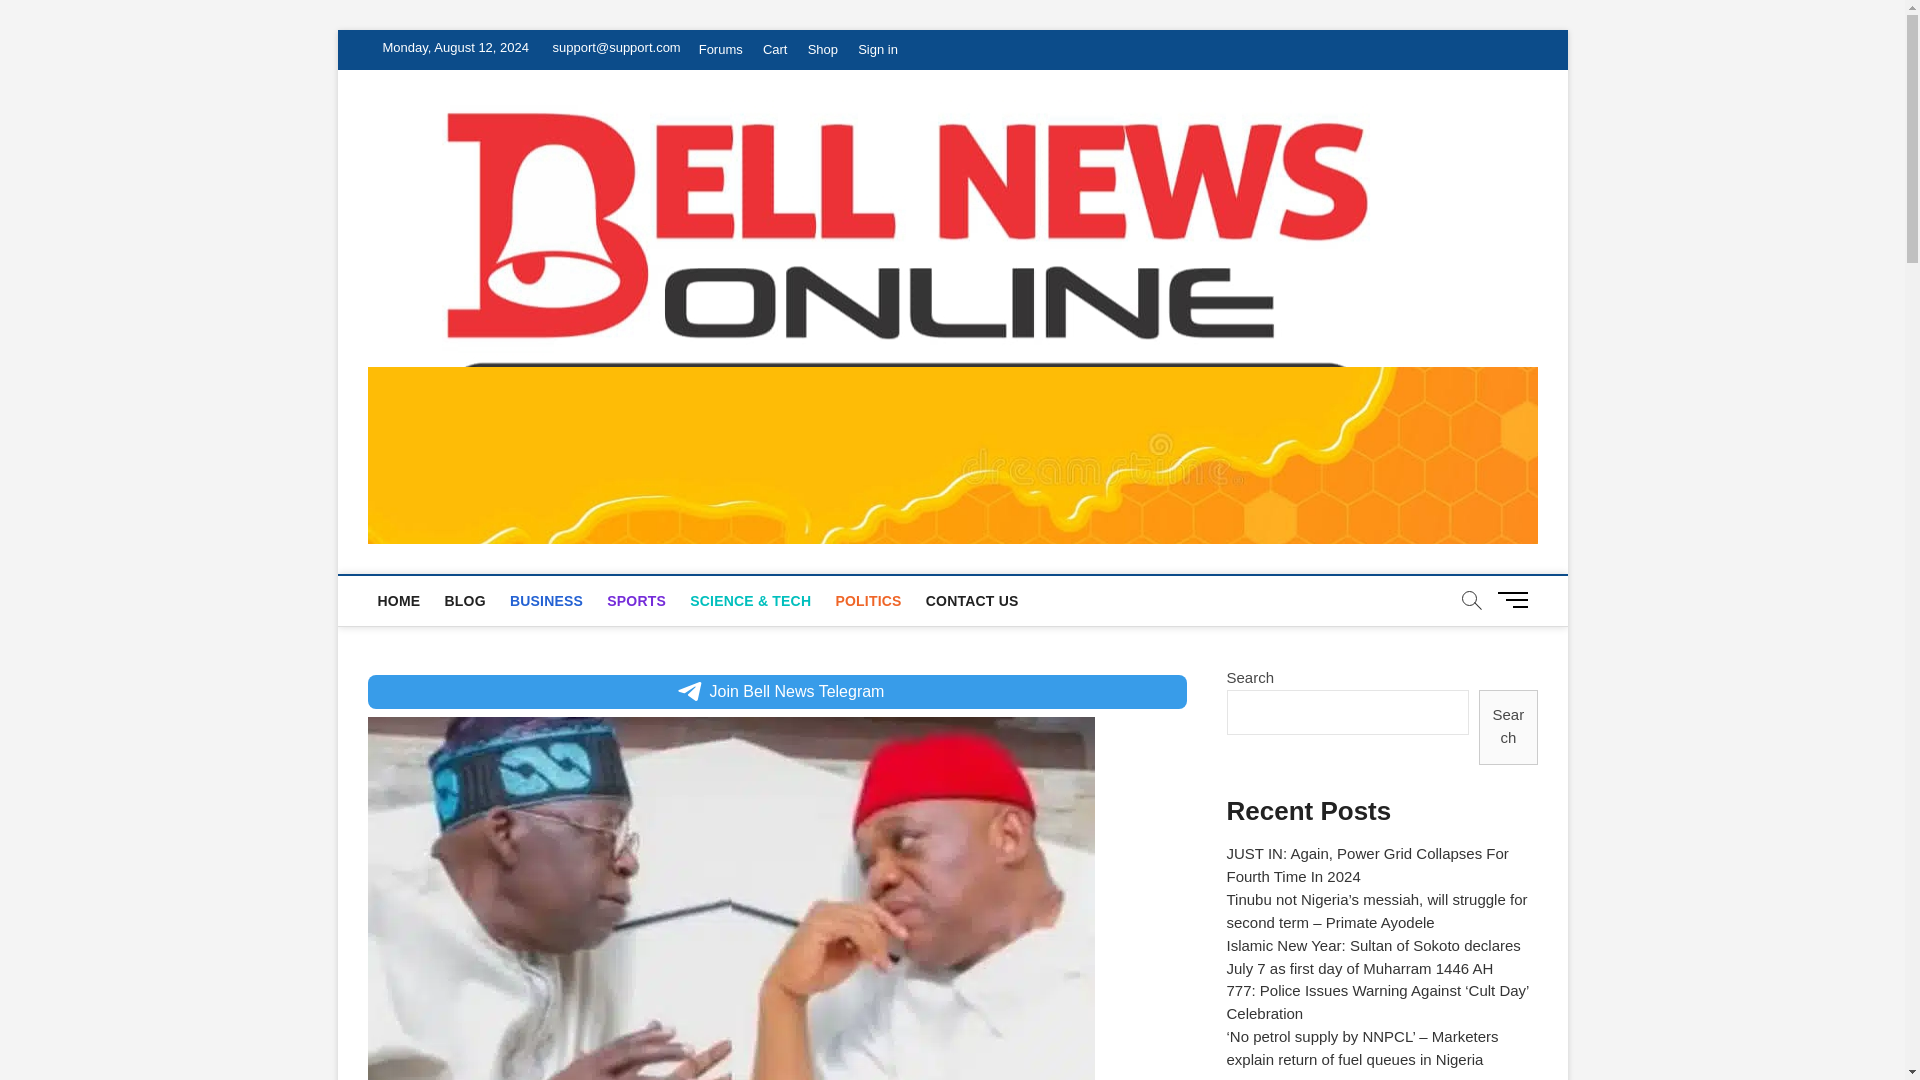  I want to click on CONTACT US, so click(972, 600).